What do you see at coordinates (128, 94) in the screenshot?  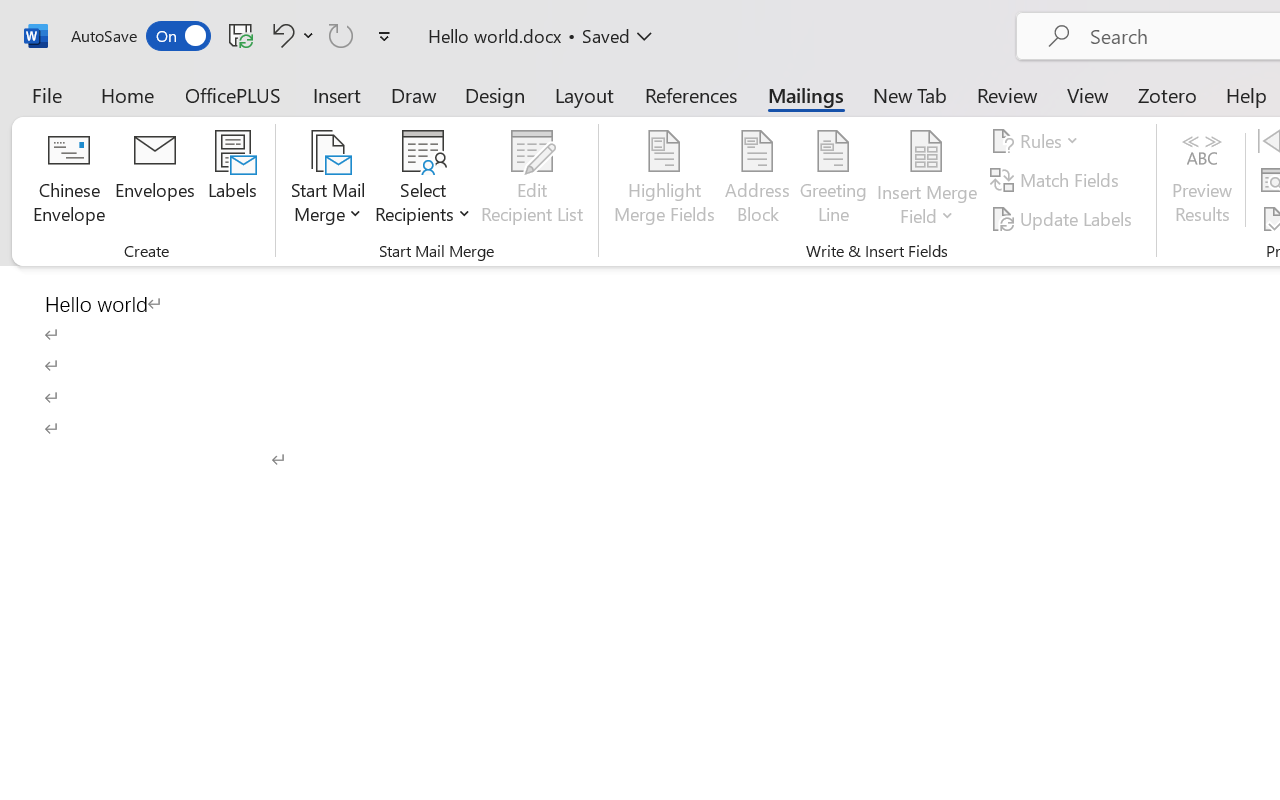 I see `Home` at bounding box center [128, 94].